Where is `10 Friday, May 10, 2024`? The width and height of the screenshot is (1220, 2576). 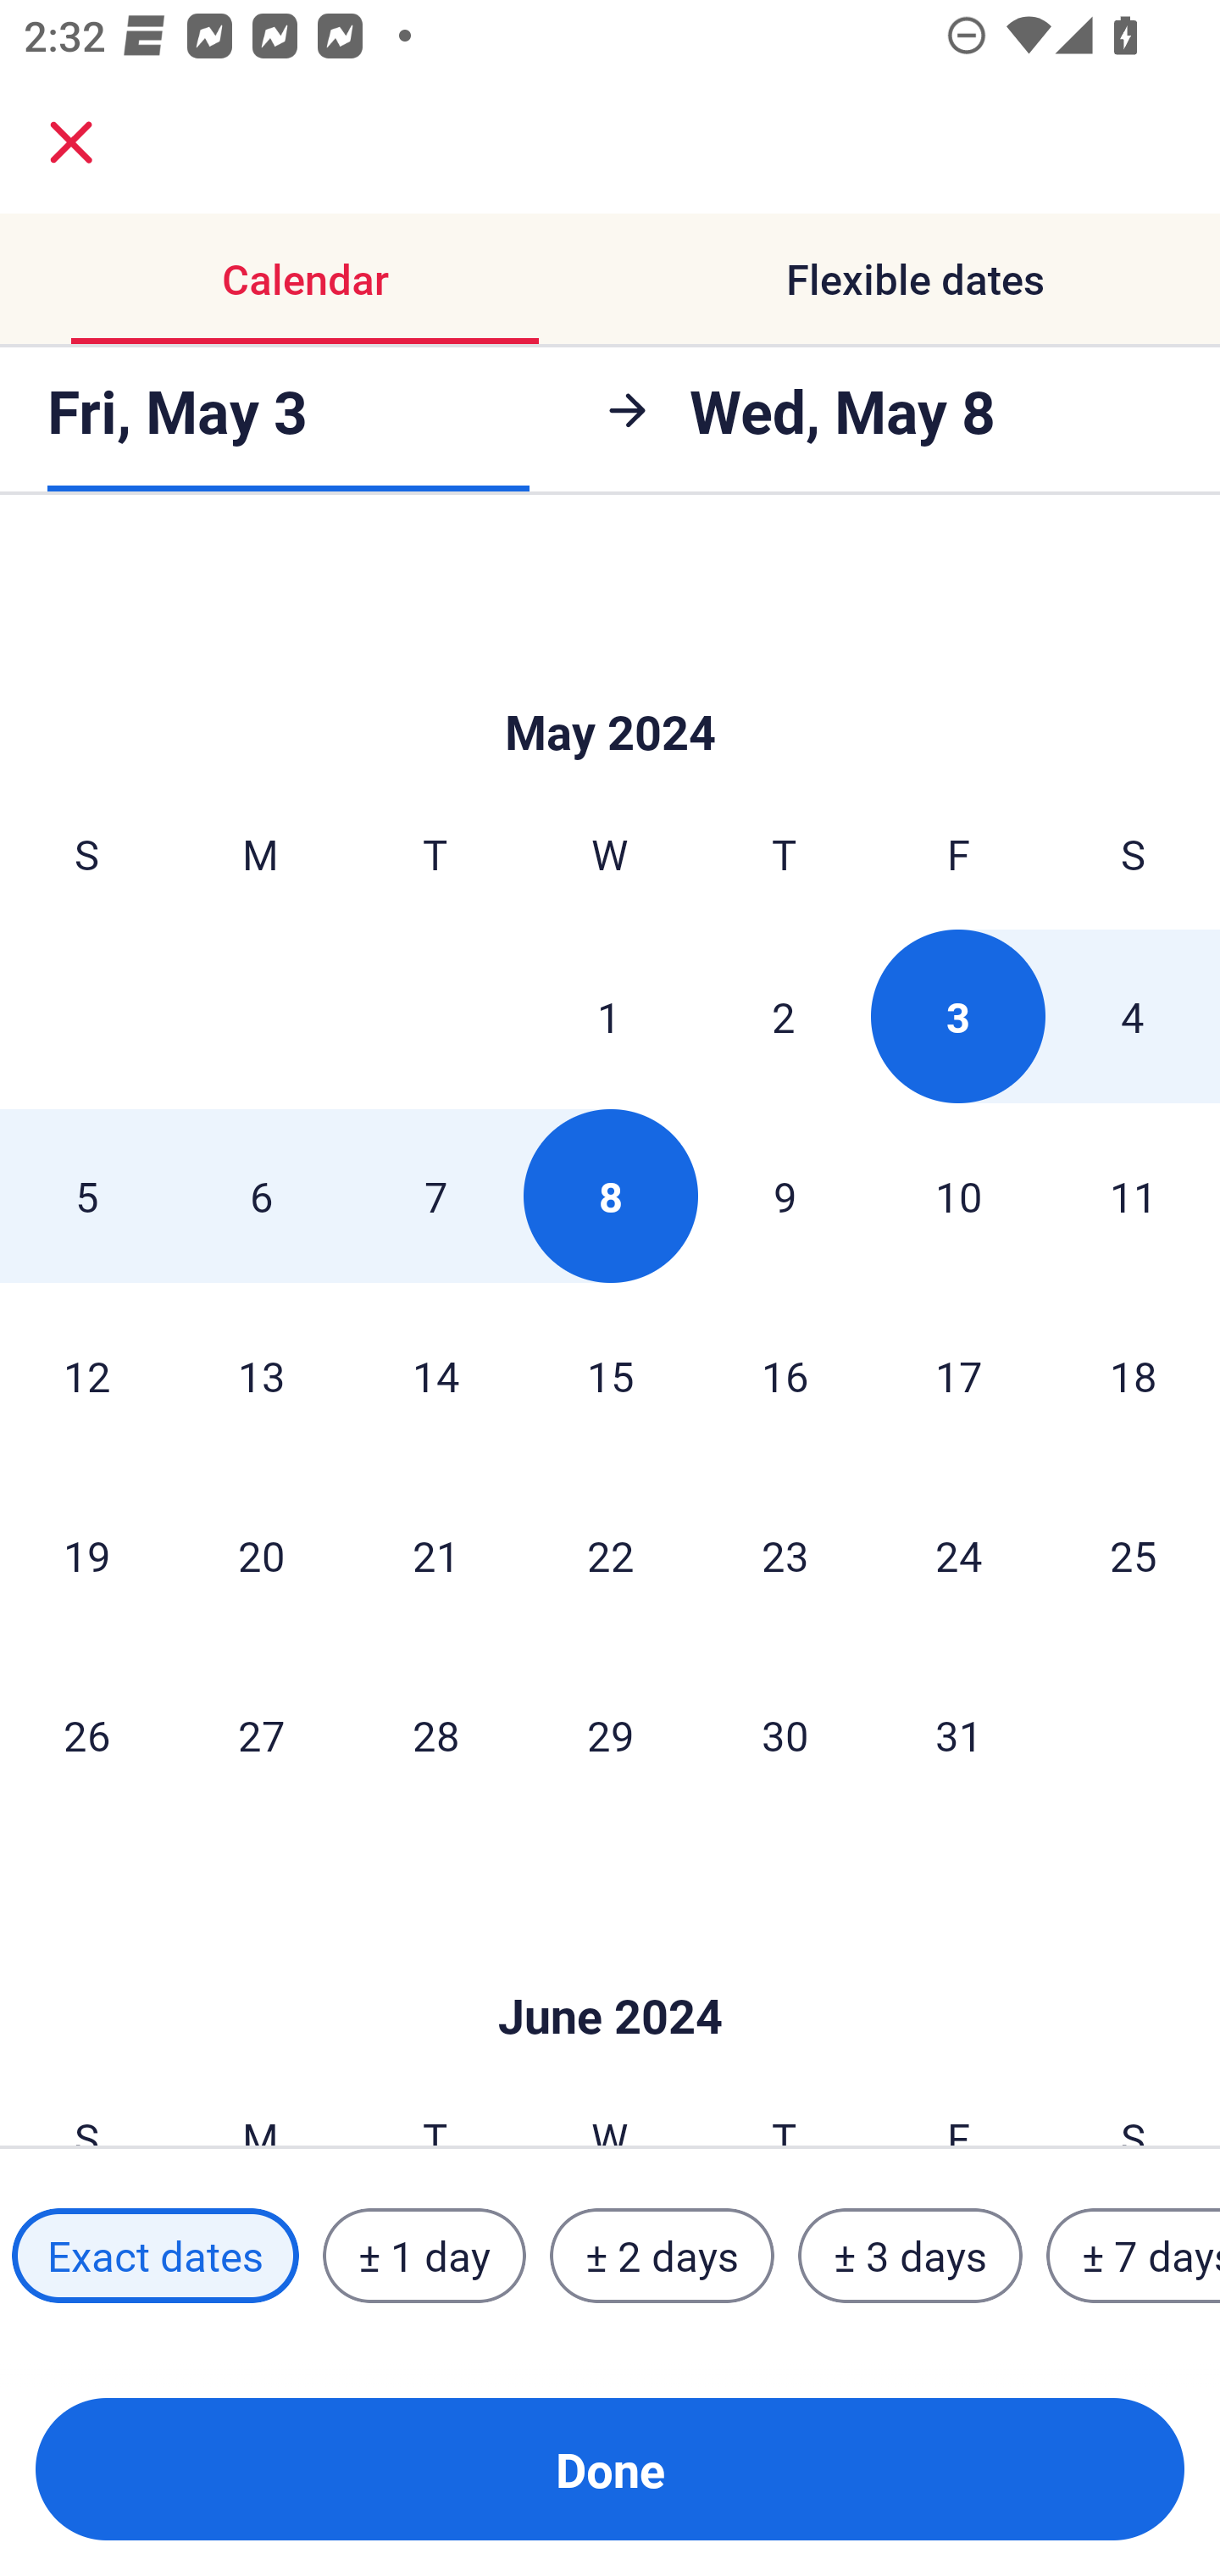
10 Friday, May 10, 2024 is located at coordinates (959, 1196).